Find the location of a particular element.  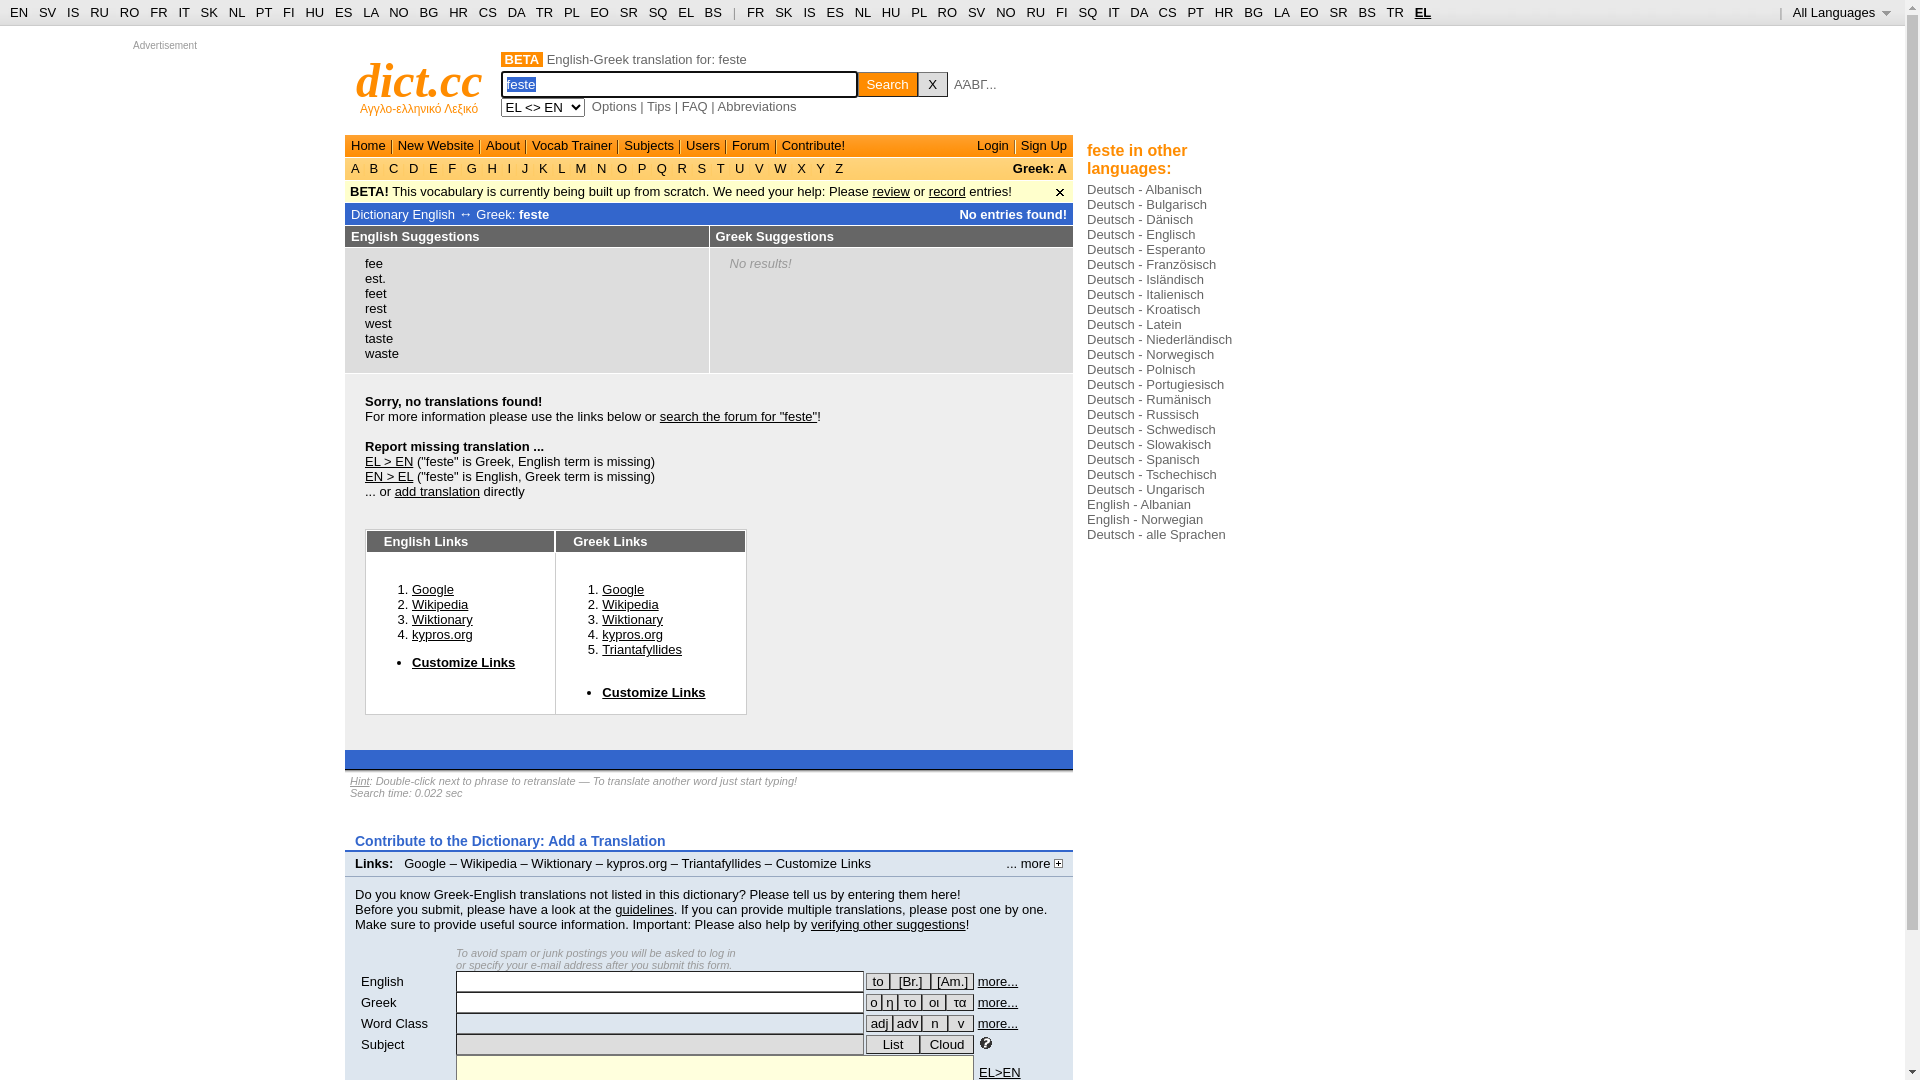

feste is located at coordinates (534, 214).